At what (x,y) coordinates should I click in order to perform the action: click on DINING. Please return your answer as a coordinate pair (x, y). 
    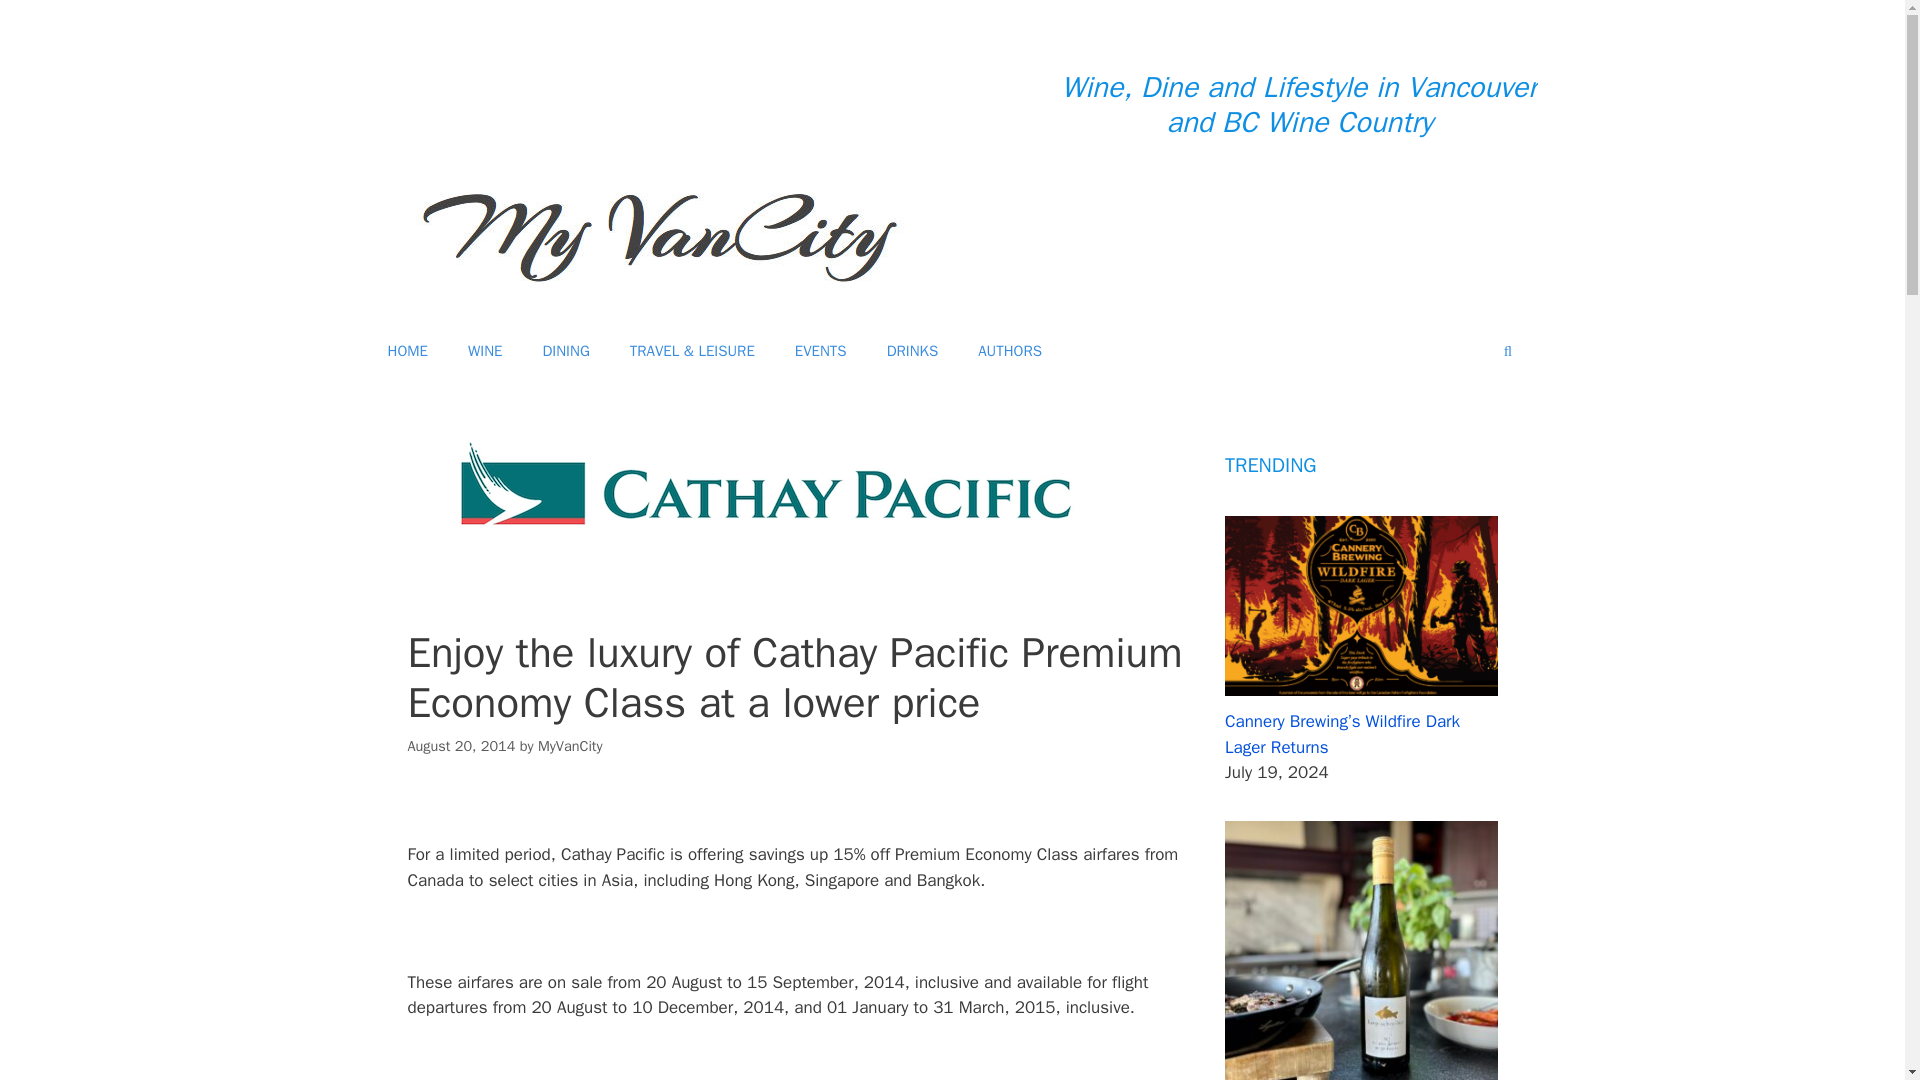
    Looking at the image, I should click on (565, 350).